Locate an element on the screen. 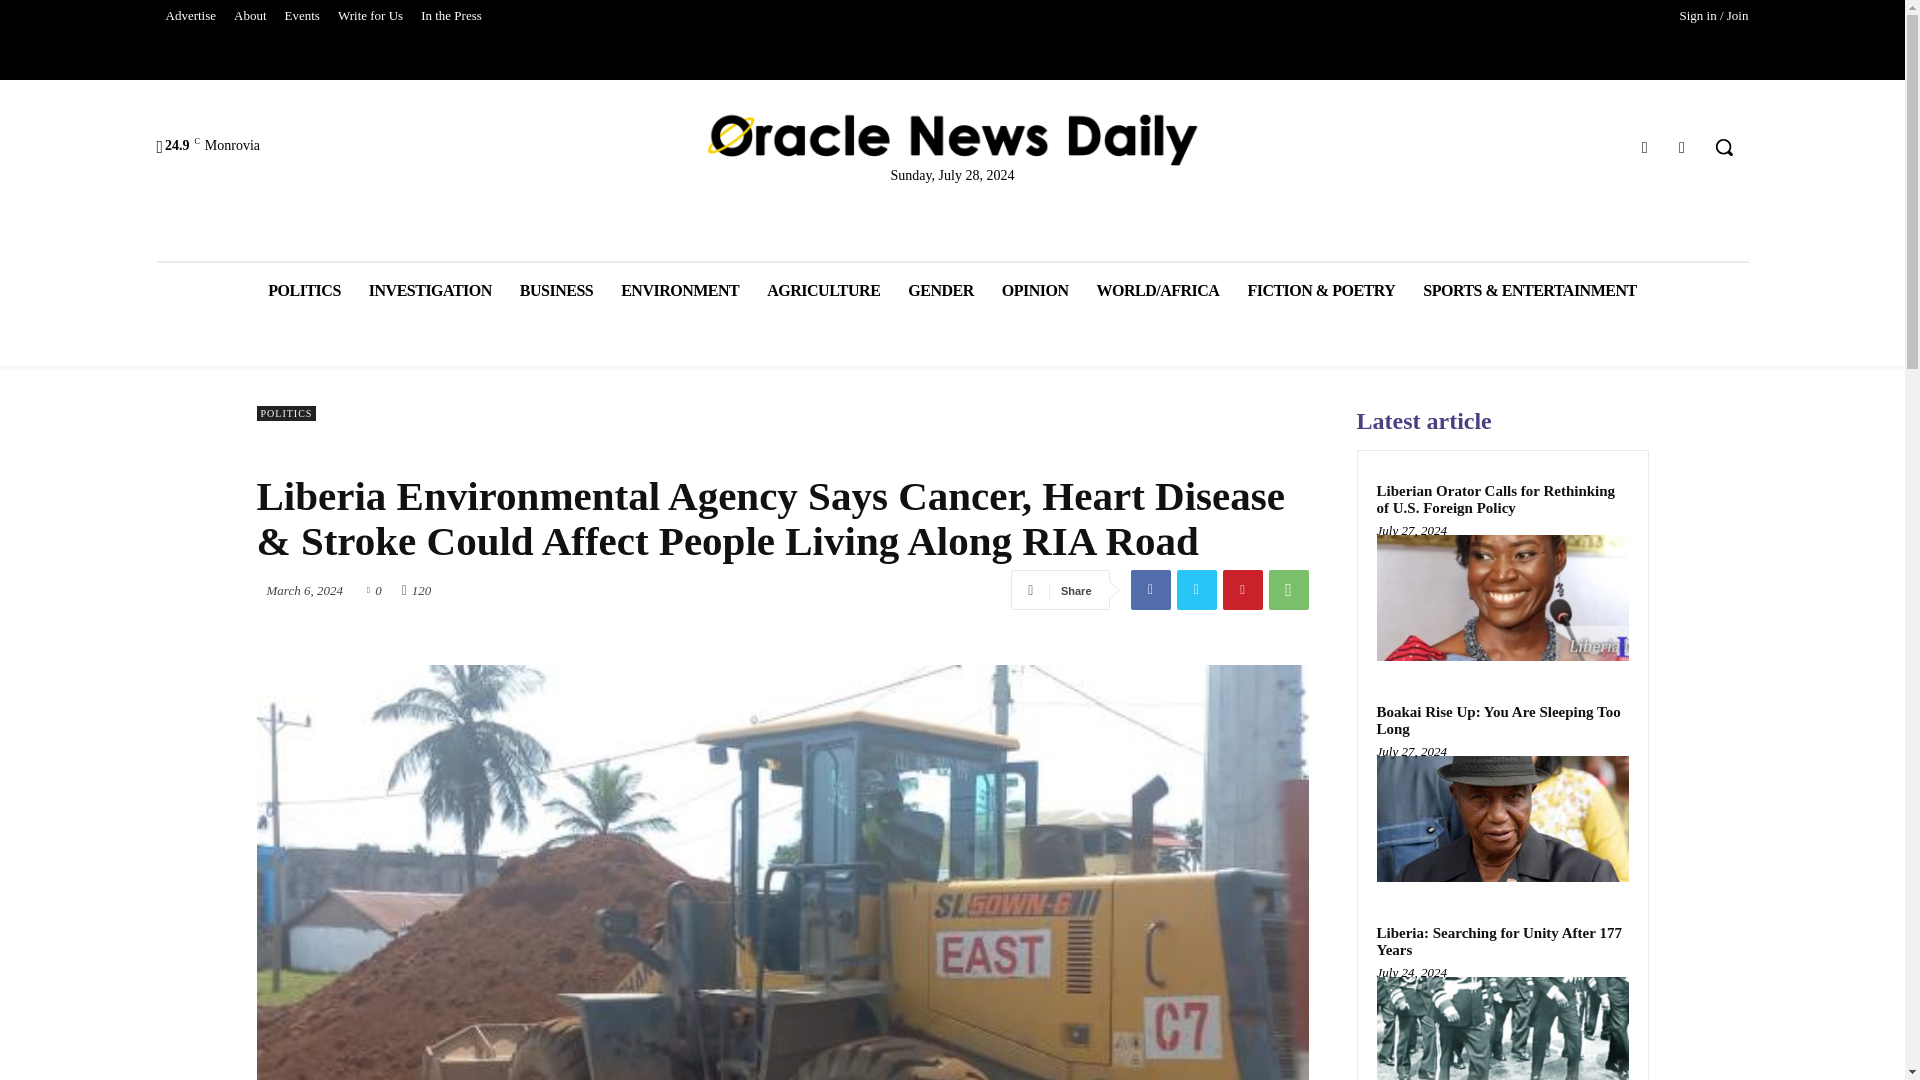 This screenshot has height=1080, width=1920. Facebook is located at coordinates (1150, 590).